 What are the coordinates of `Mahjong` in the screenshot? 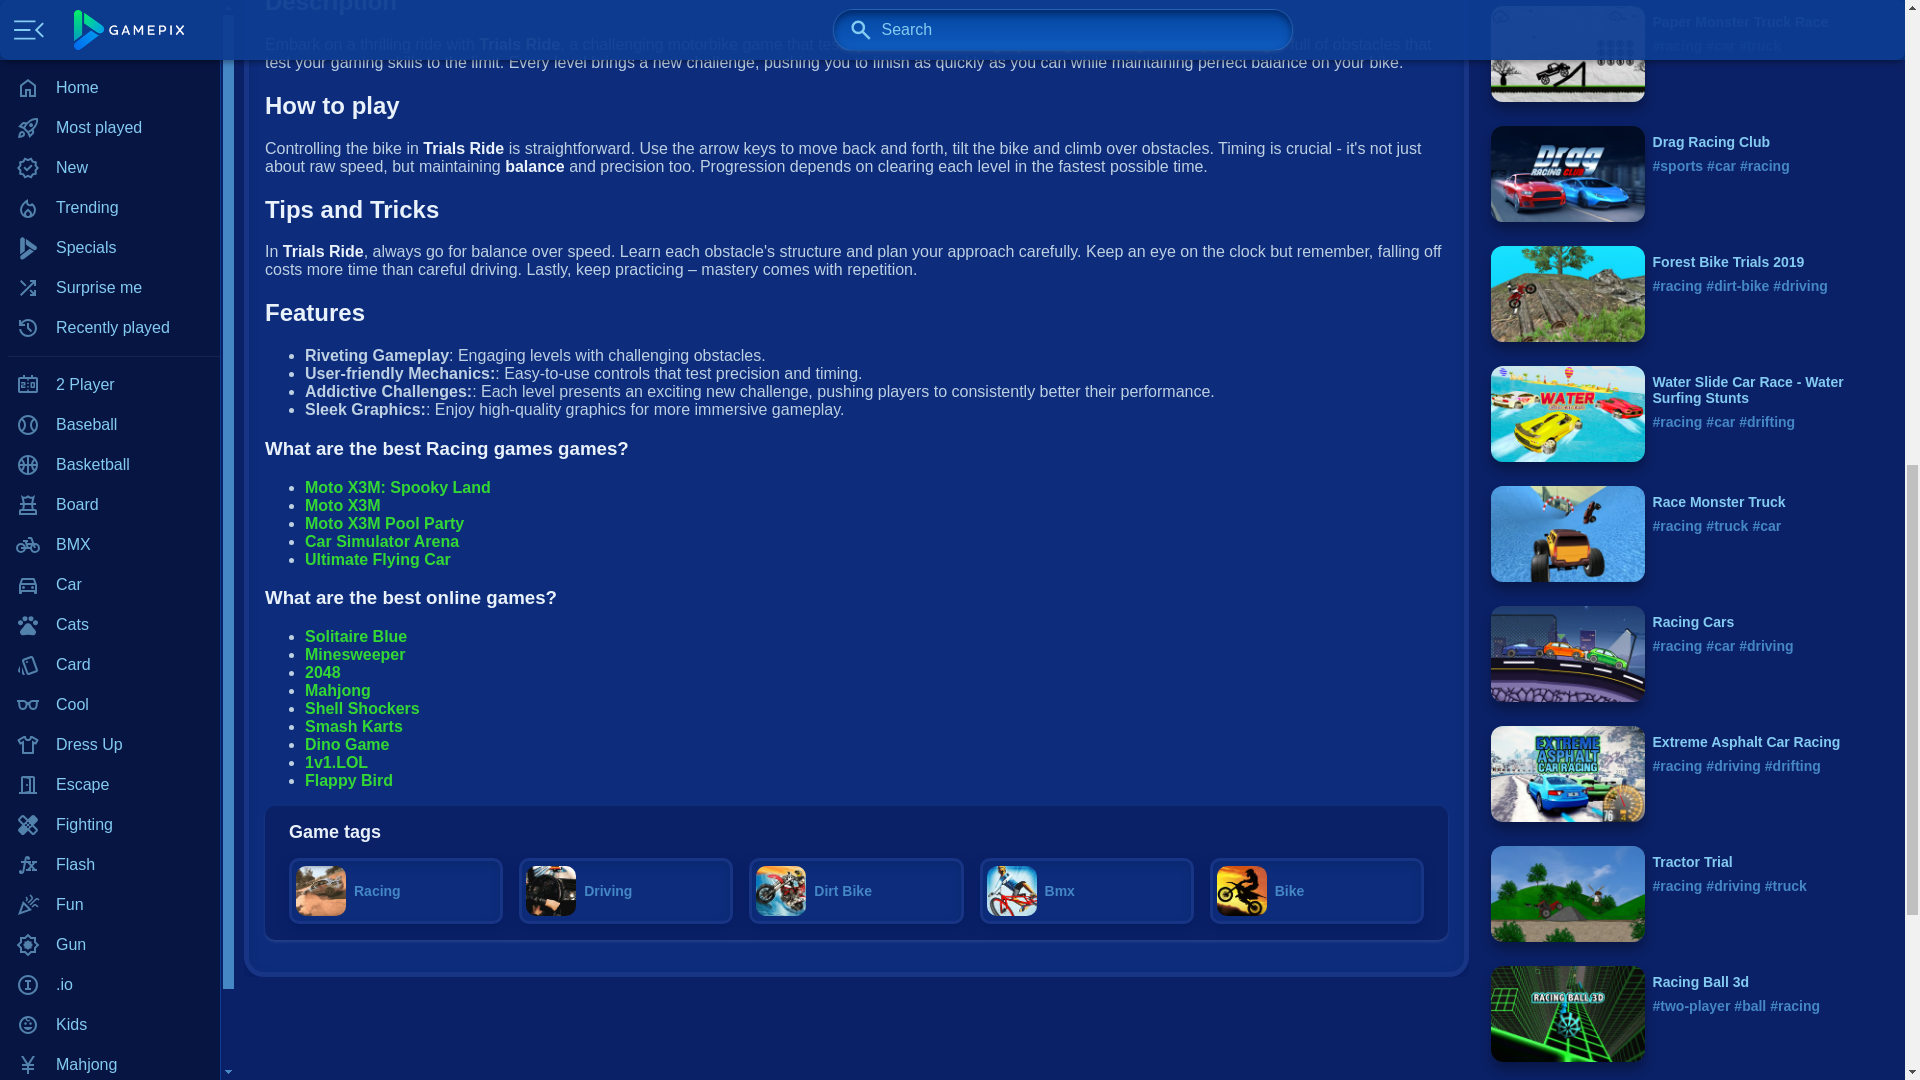 It's located at (110, 2).